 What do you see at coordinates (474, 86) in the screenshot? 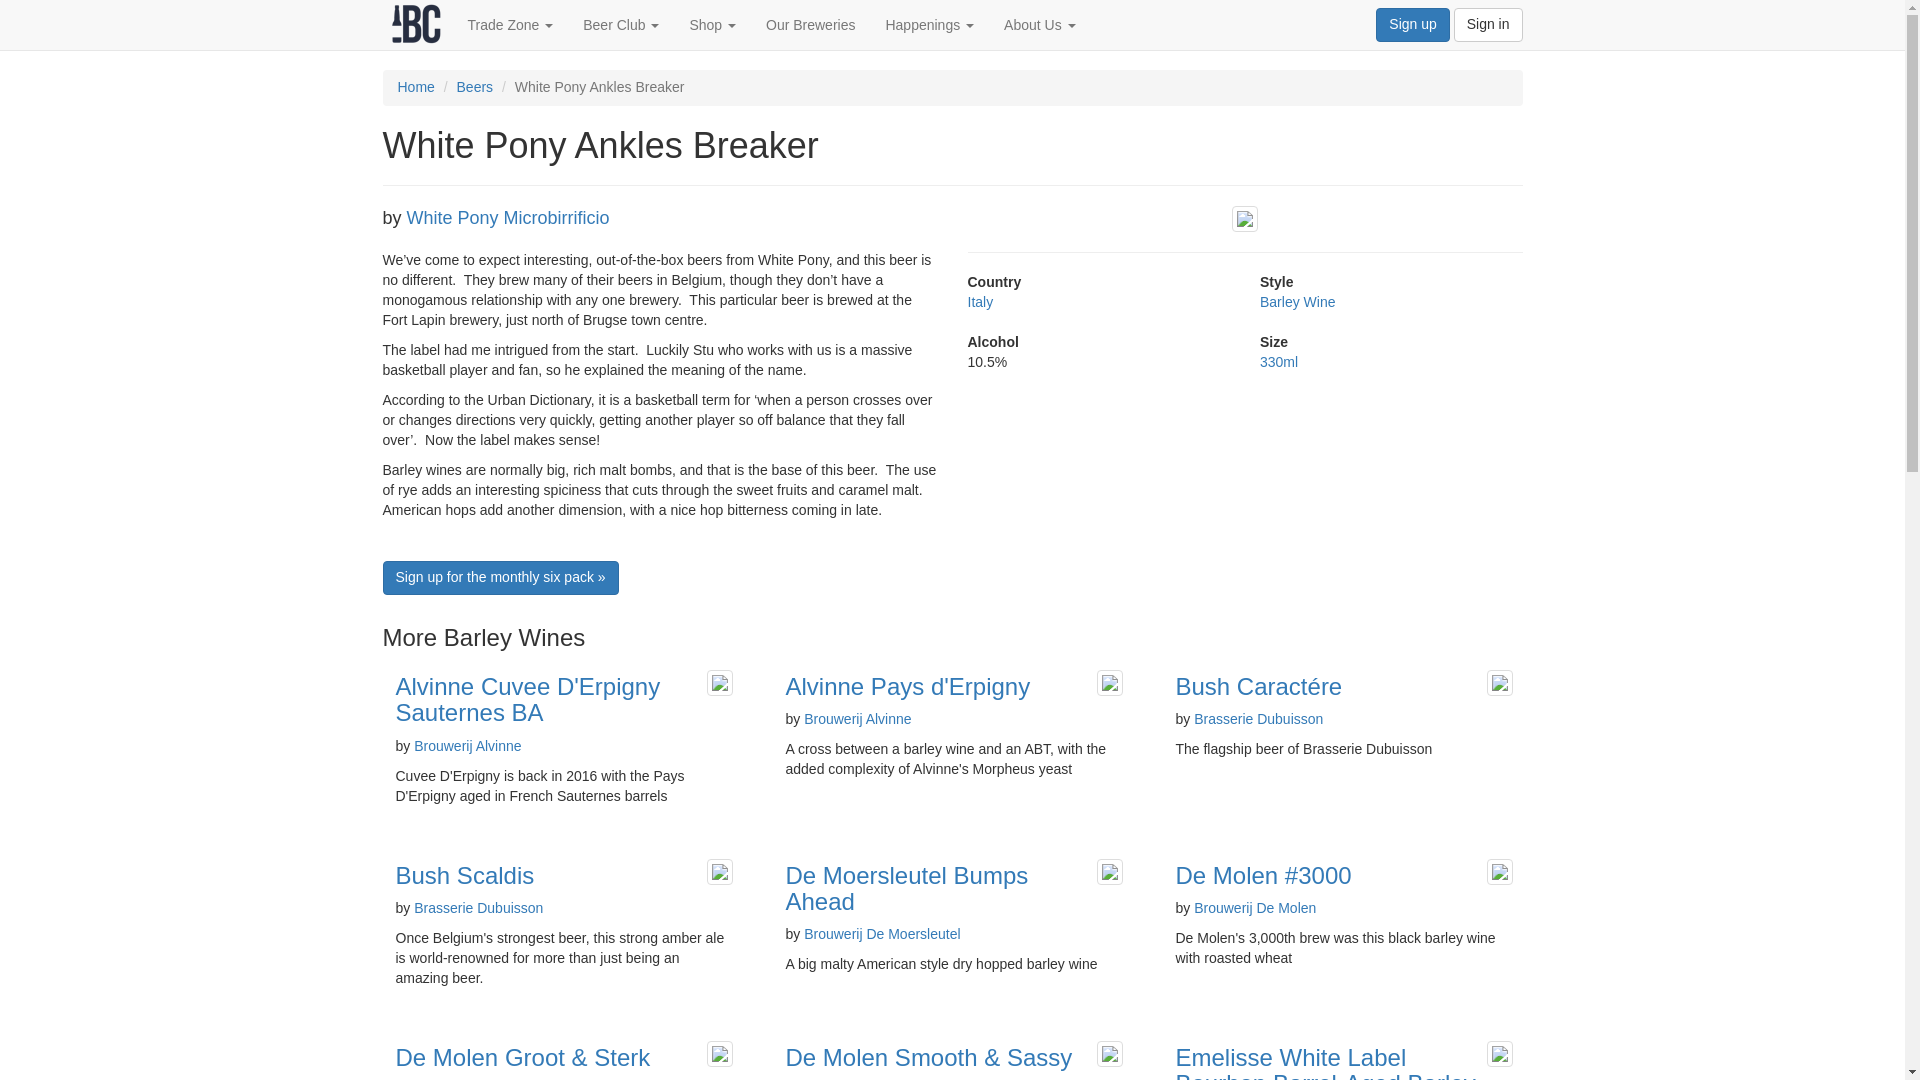
I see `Beers` at bounding box center [474, 86].